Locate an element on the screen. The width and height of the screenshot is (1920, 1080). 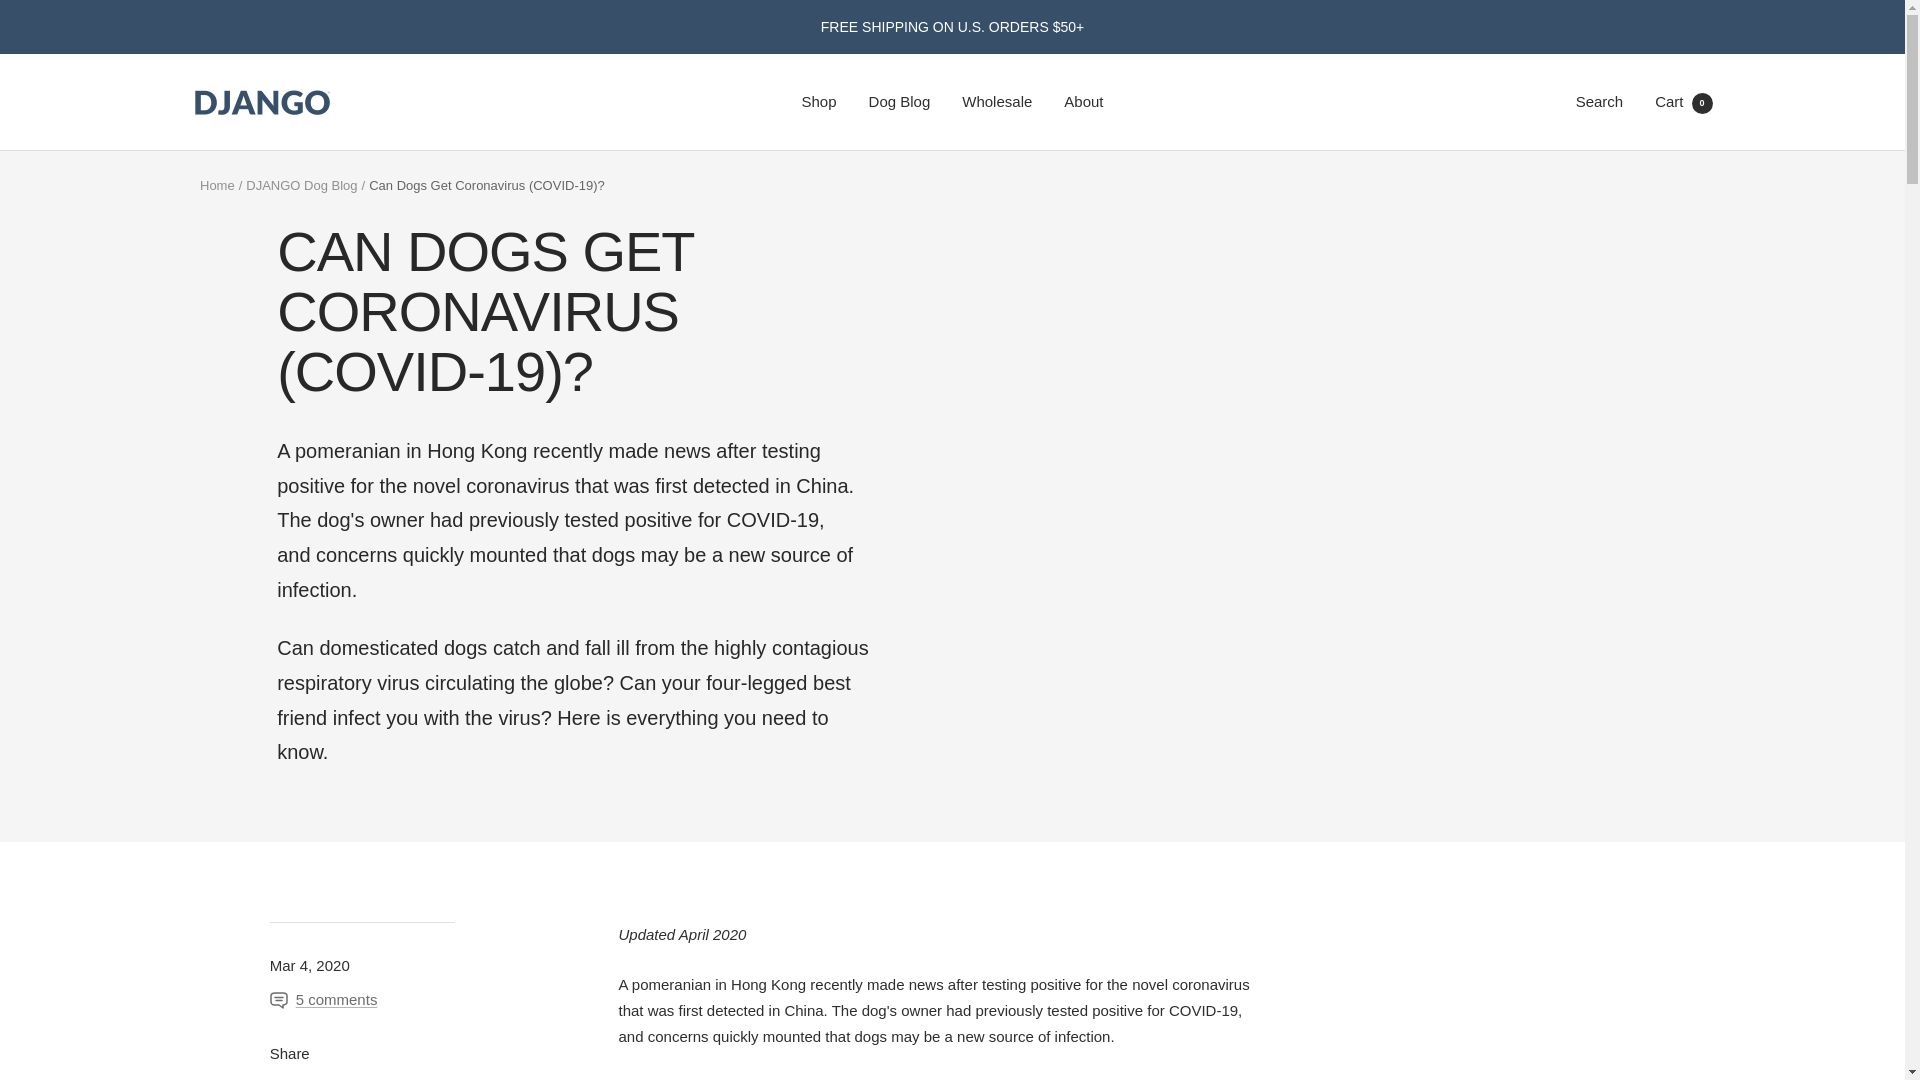
DJANGO Dog Blog is located at coordinates (820, 101).